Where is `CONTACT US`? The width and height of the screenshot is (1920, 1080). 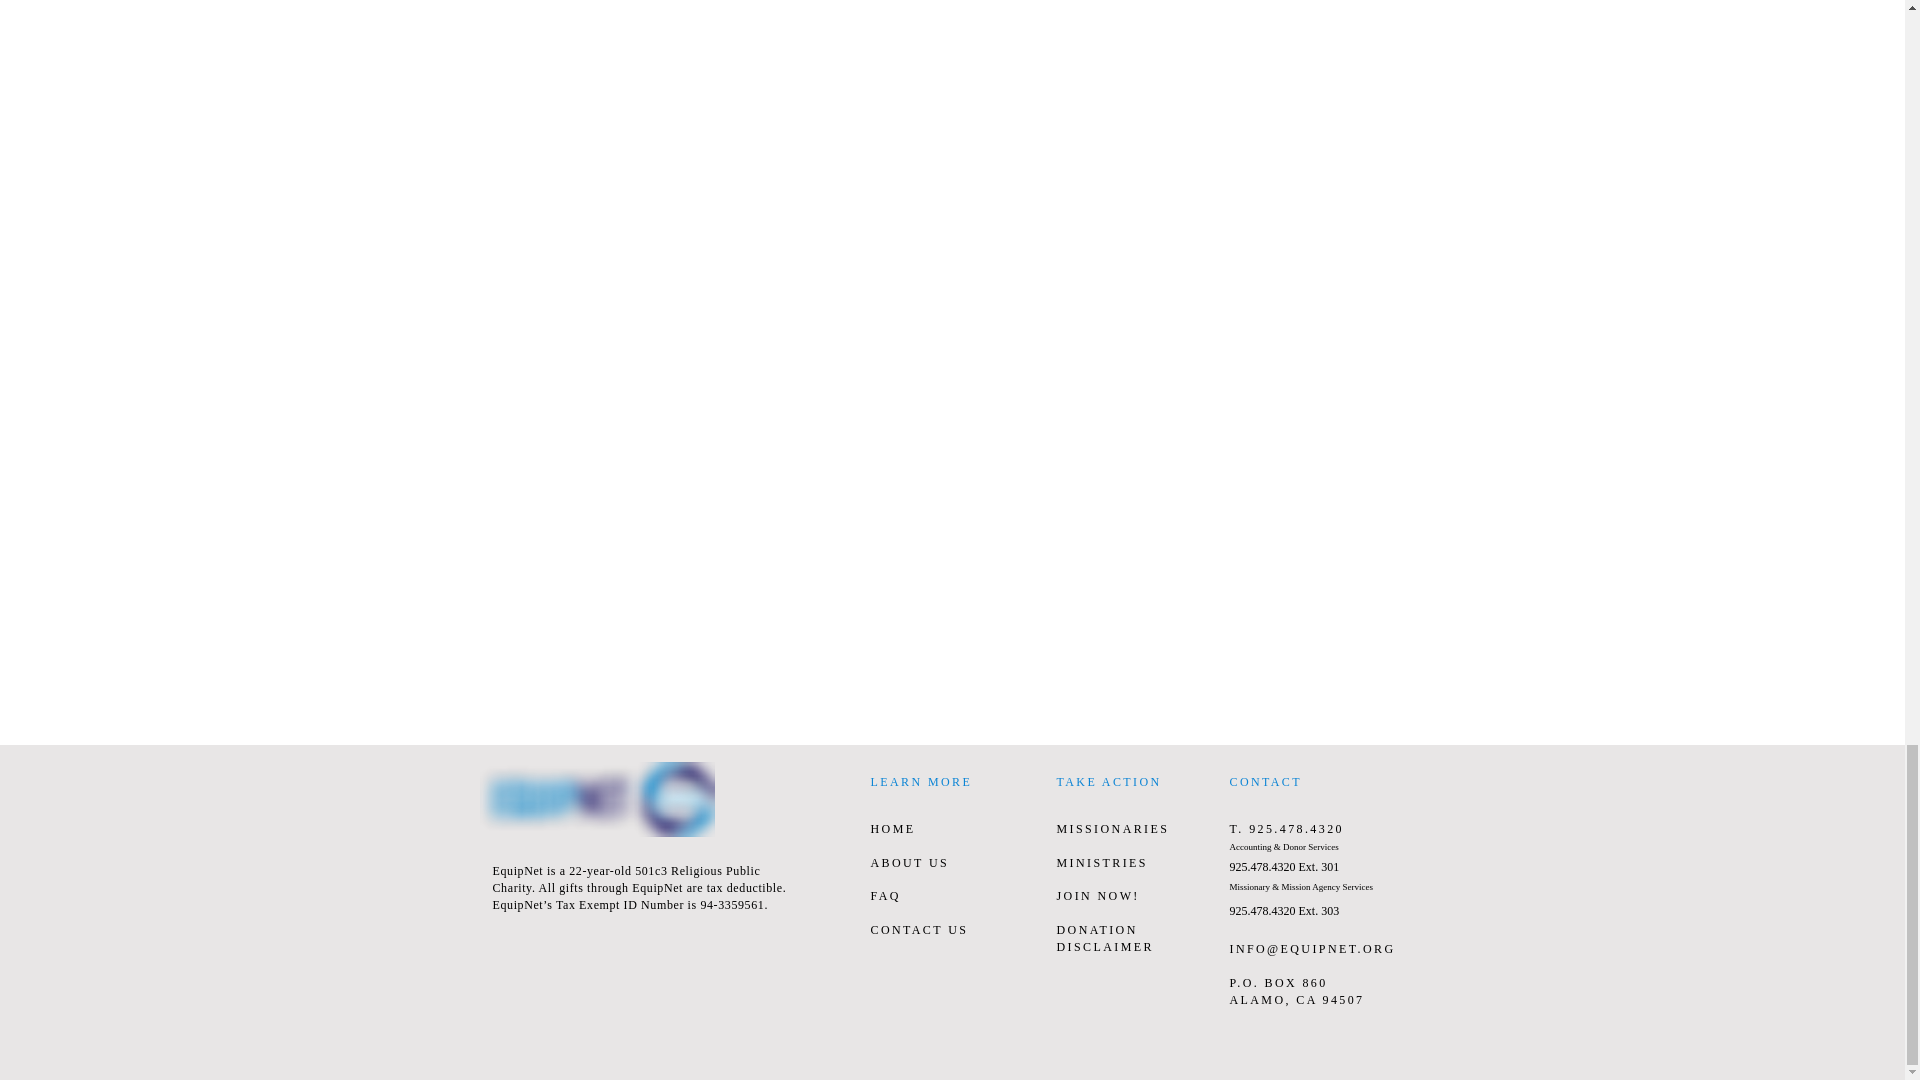 CONTACT US is located at coordinates (918, 930).